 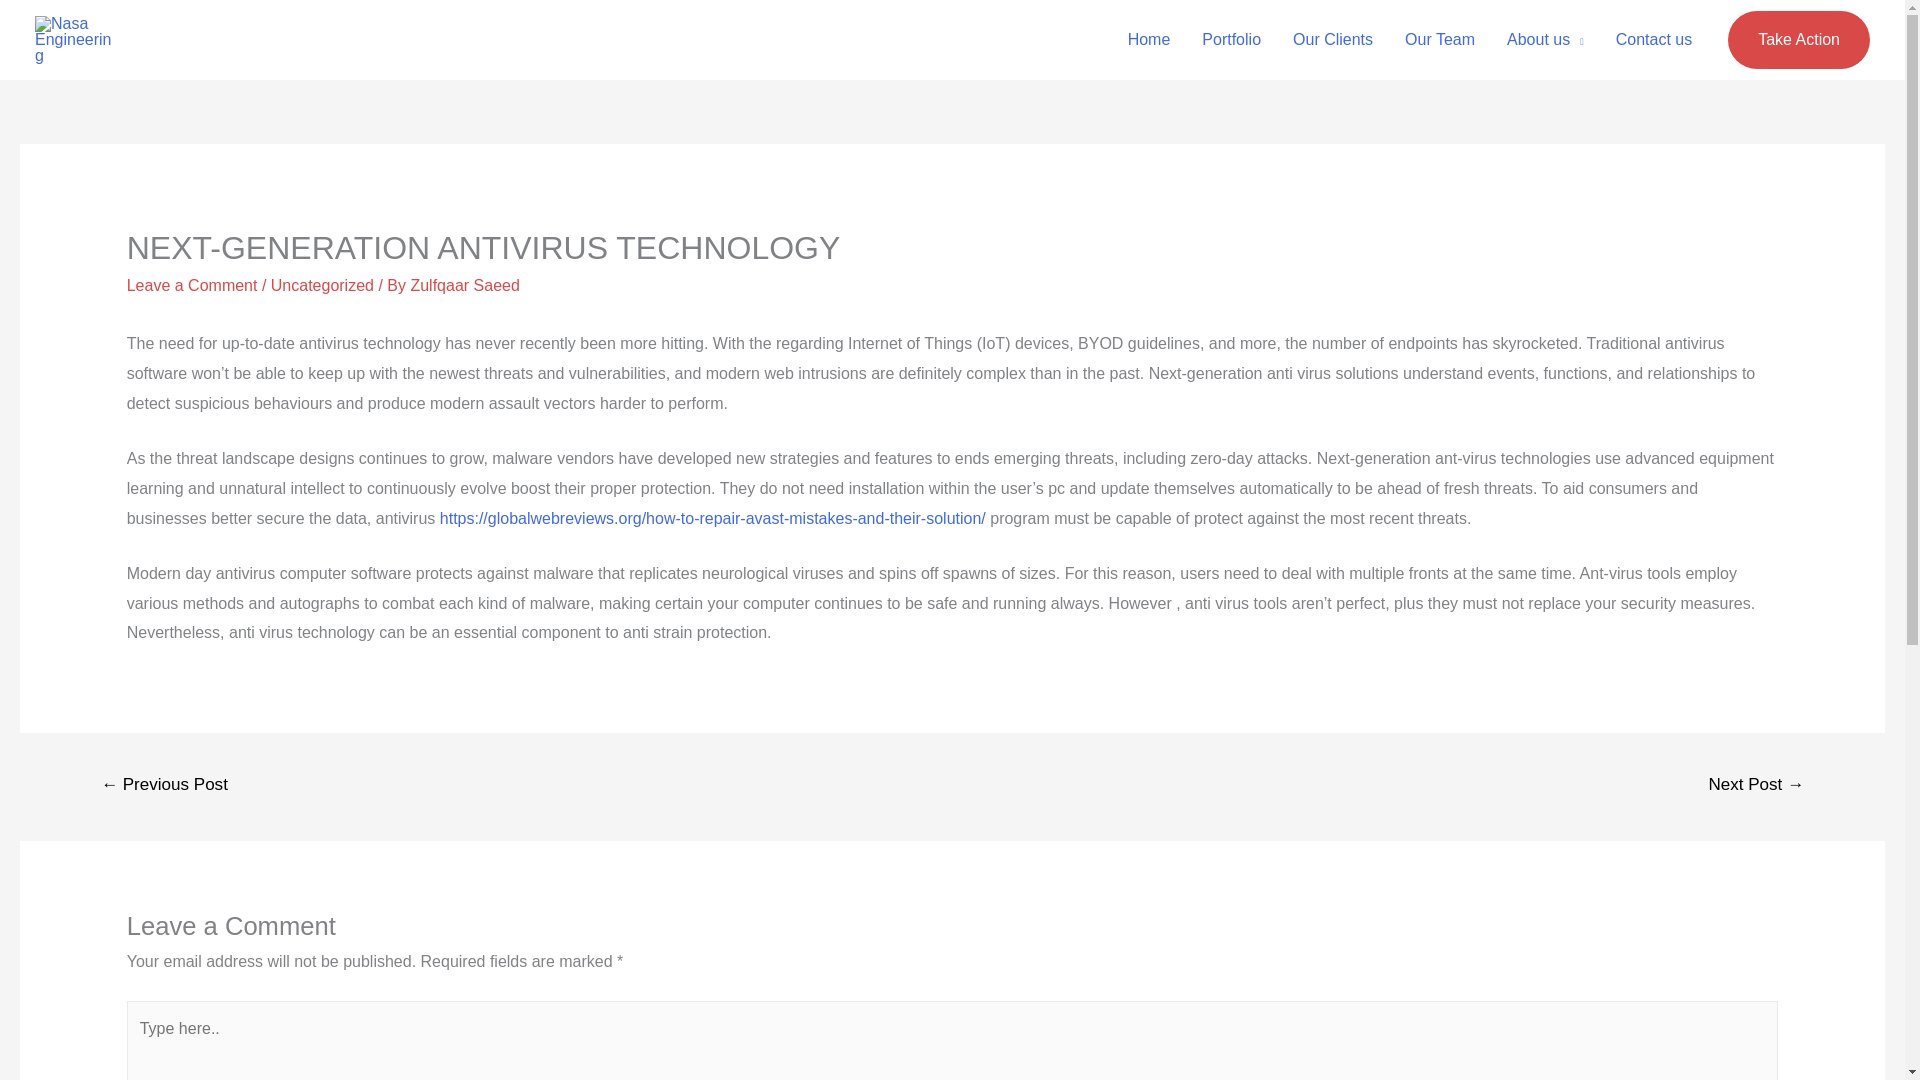 What do you see at coordinates (1440, 40) in the screenshot?
I see `Our Team` at bounding box center [1440, 40].